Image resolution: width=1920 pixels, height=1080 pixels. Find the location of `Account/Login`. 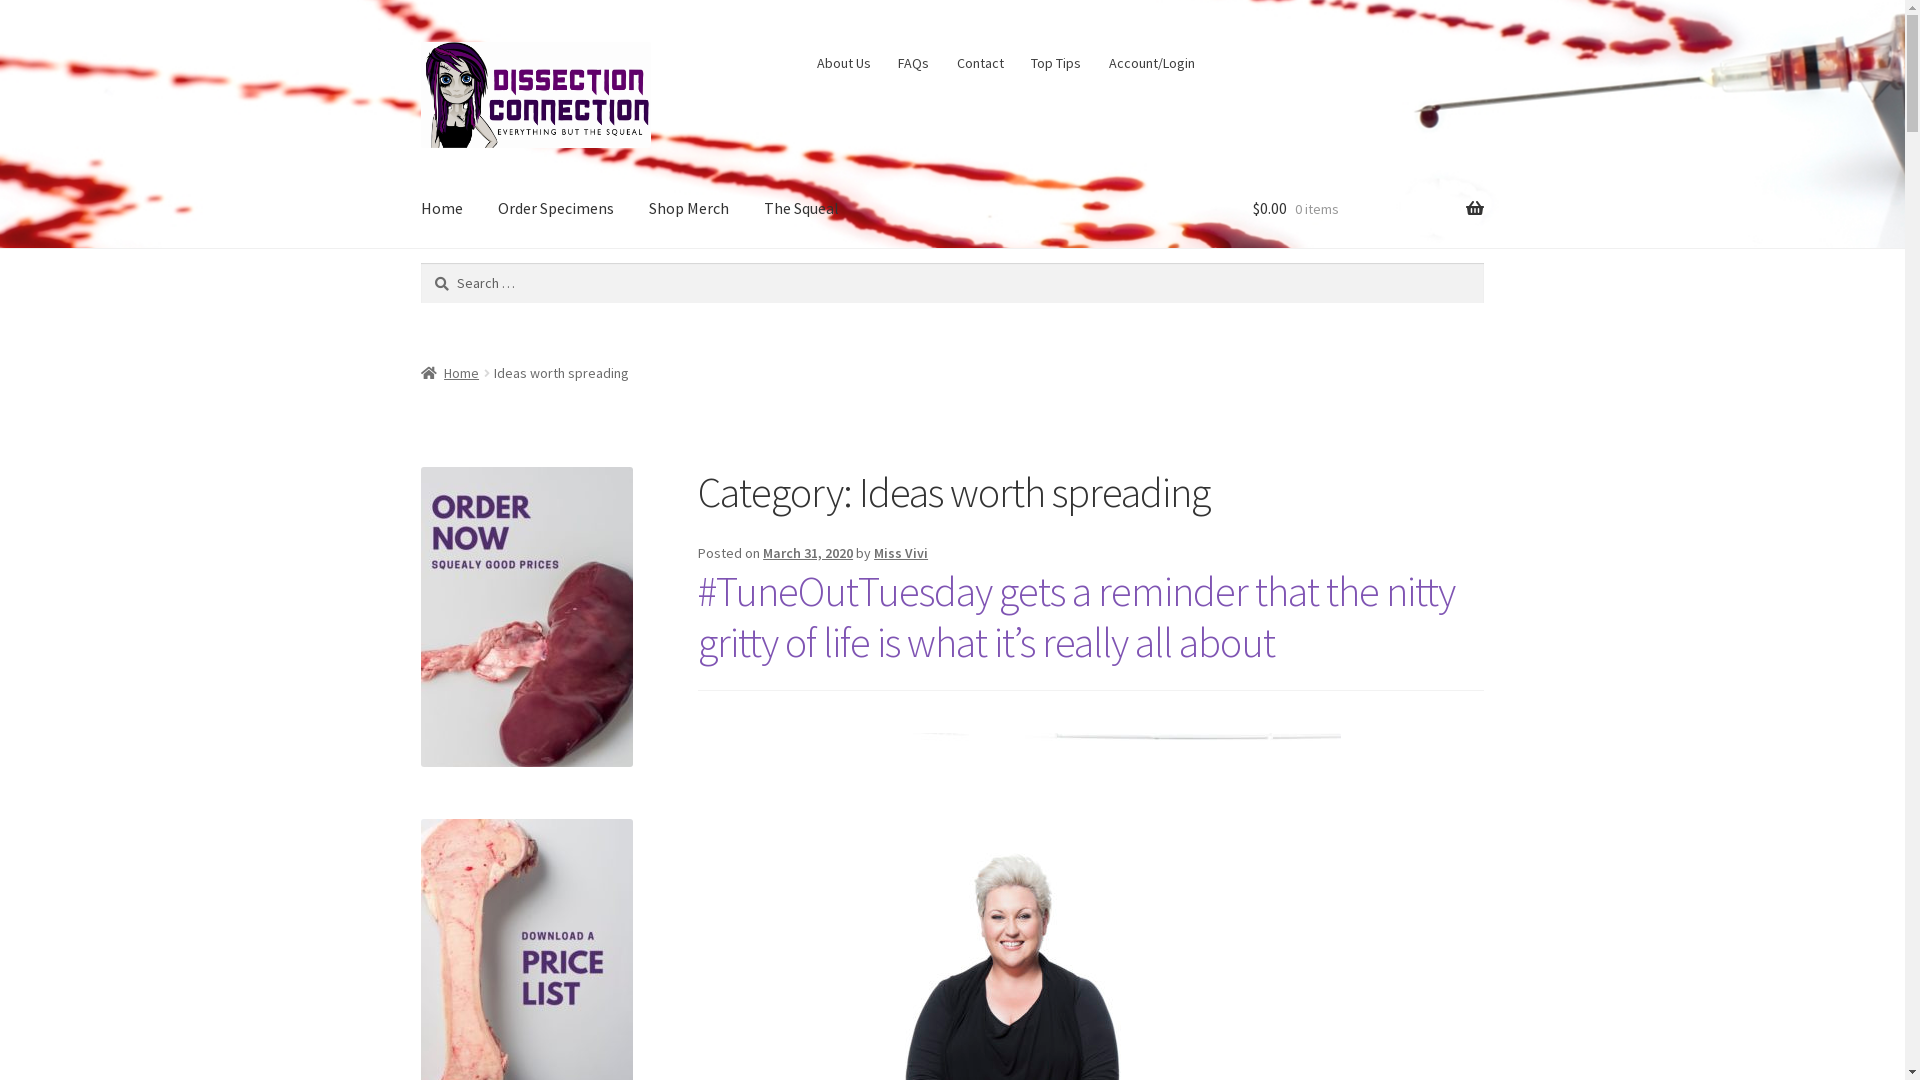

Account/Login is located at coordinates (1152, 63).